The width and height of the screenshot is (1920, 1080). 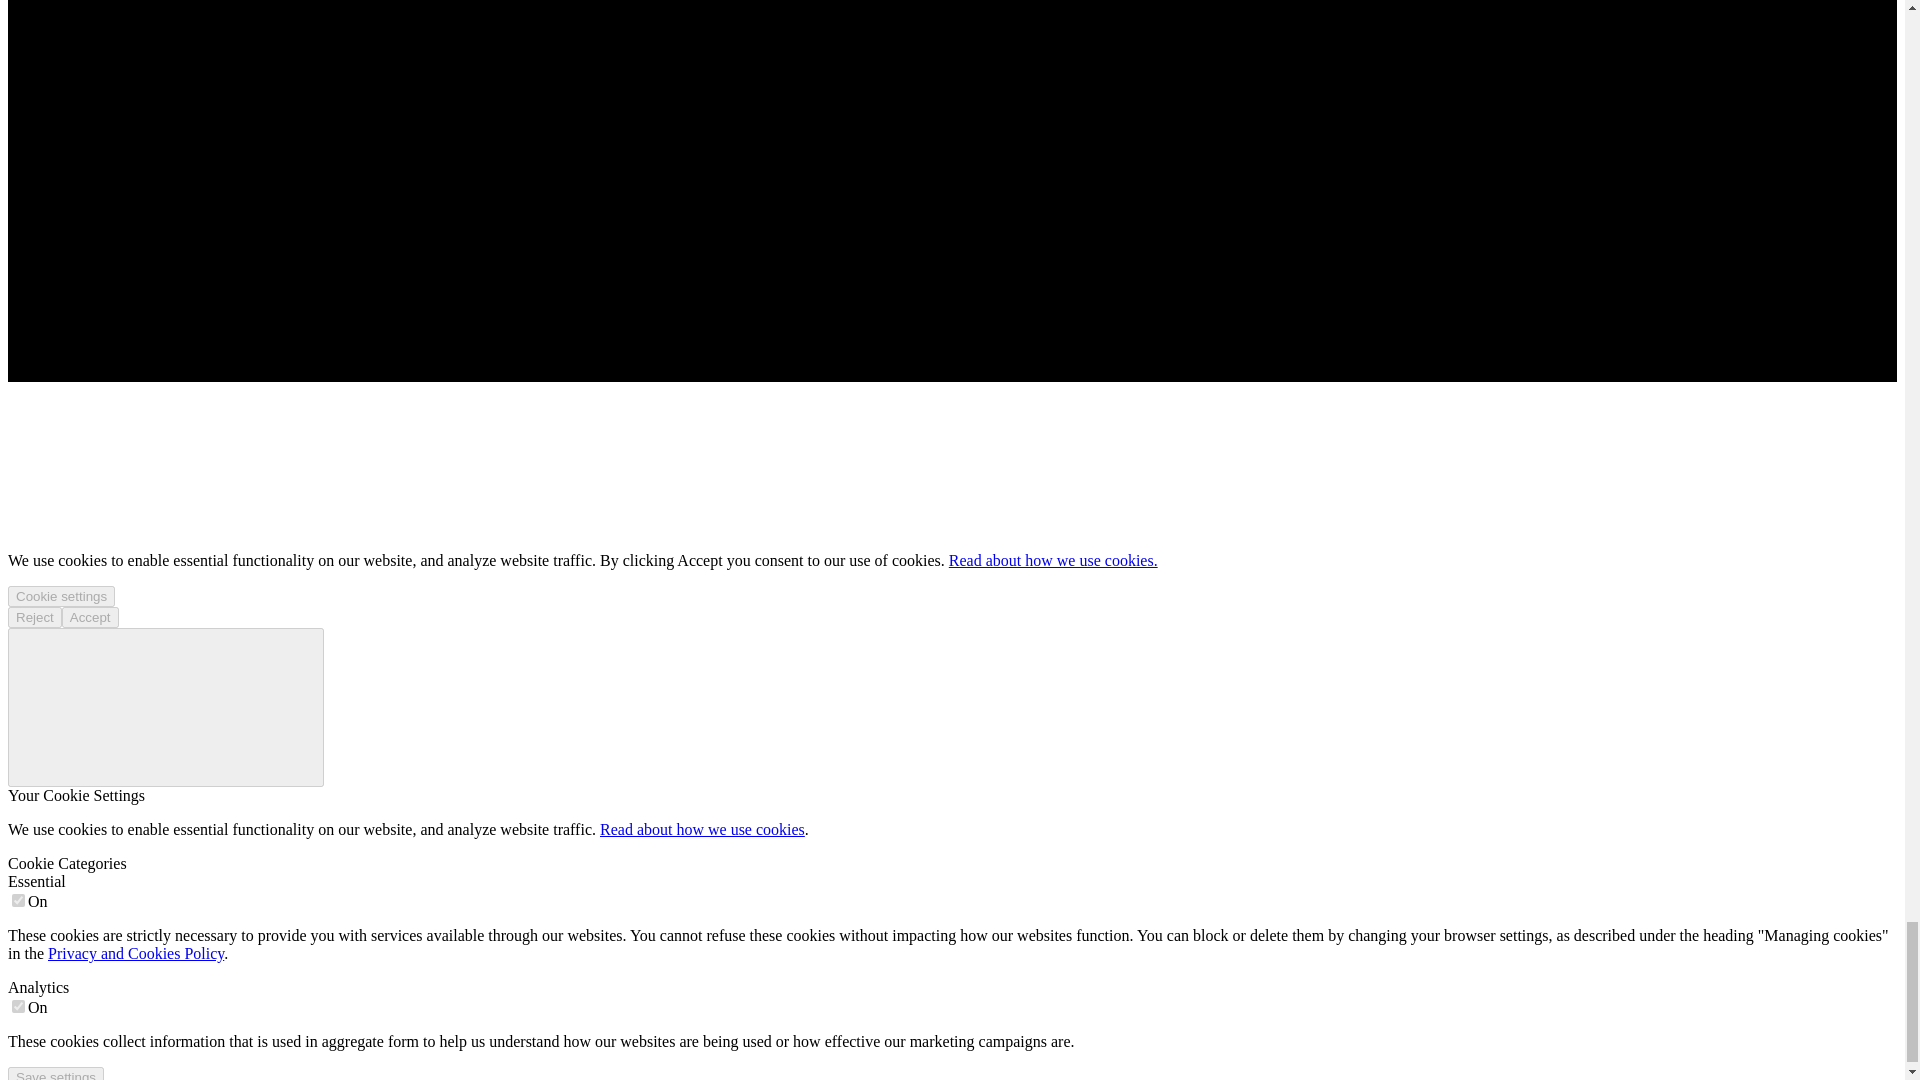 I want to click on on, so click(x=18, y=900).